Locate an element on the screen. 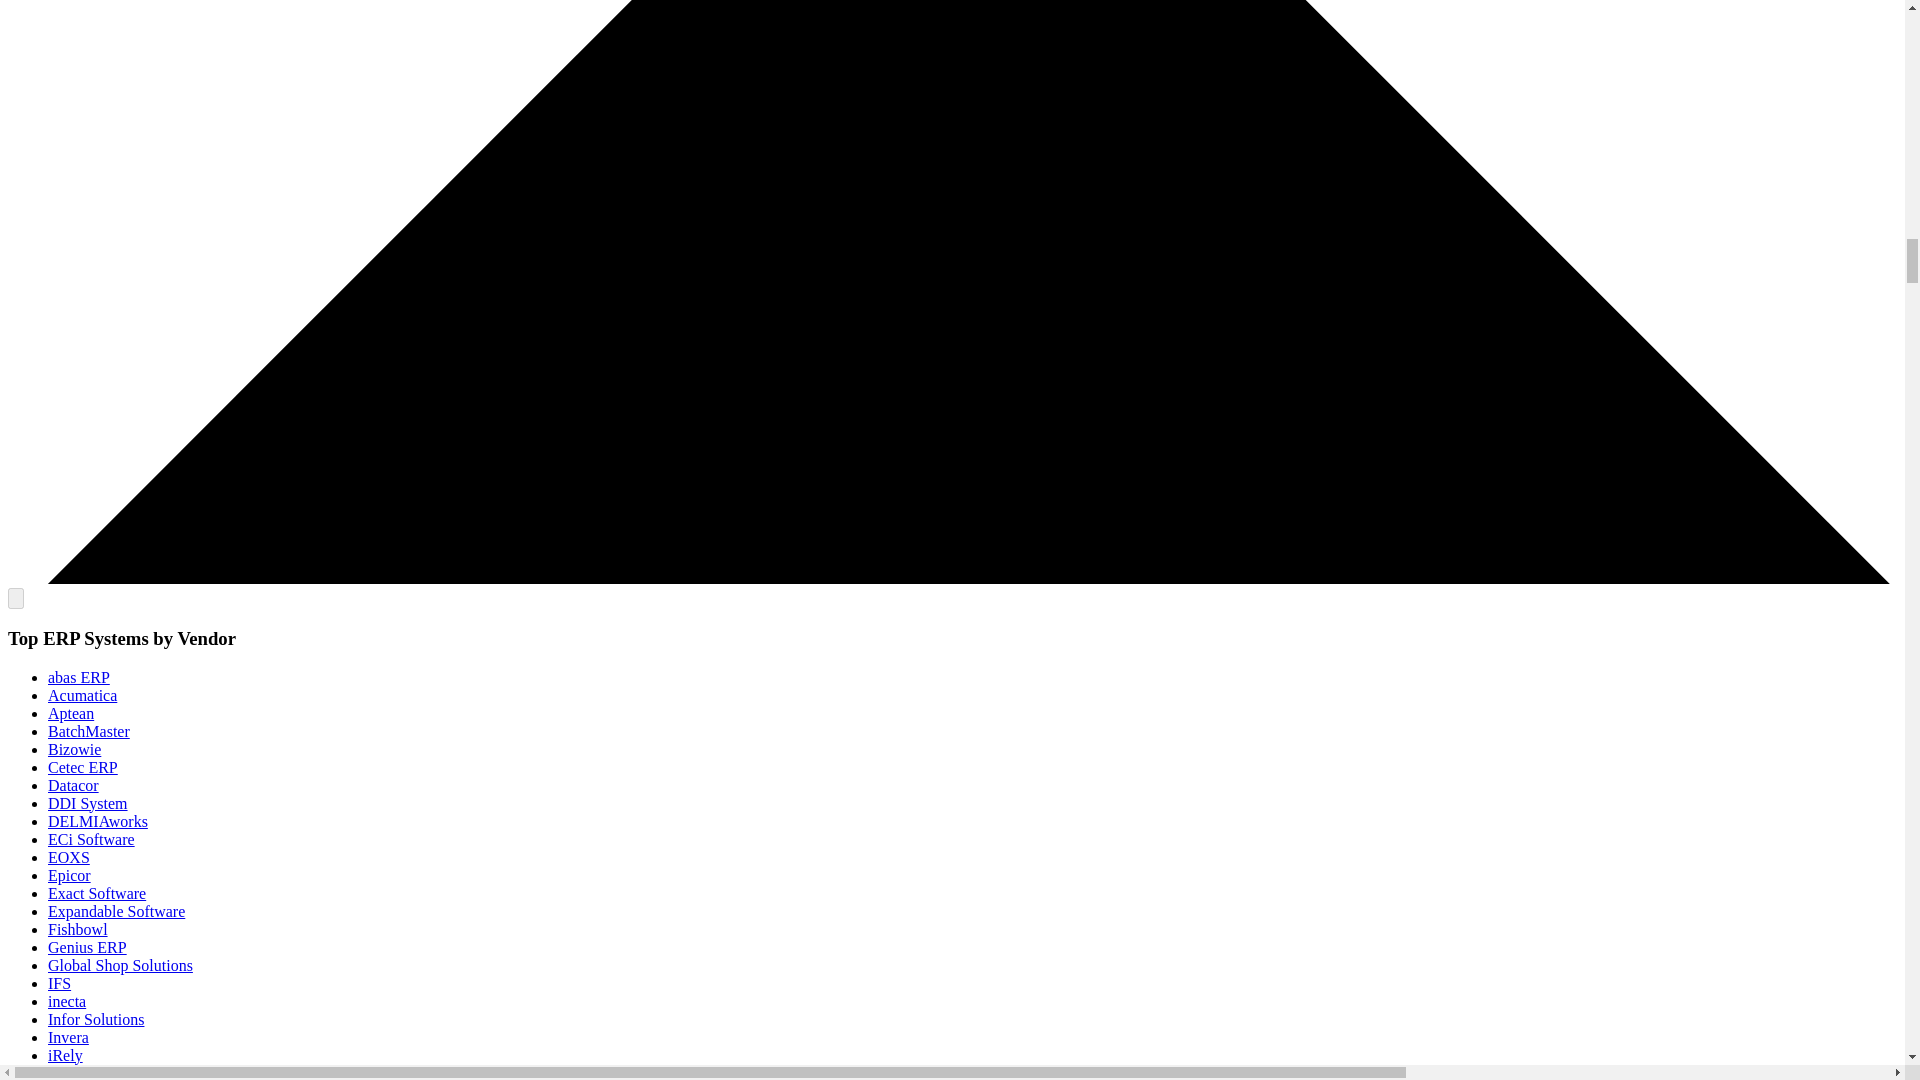  iRely is located at coordinates (65, 1054).